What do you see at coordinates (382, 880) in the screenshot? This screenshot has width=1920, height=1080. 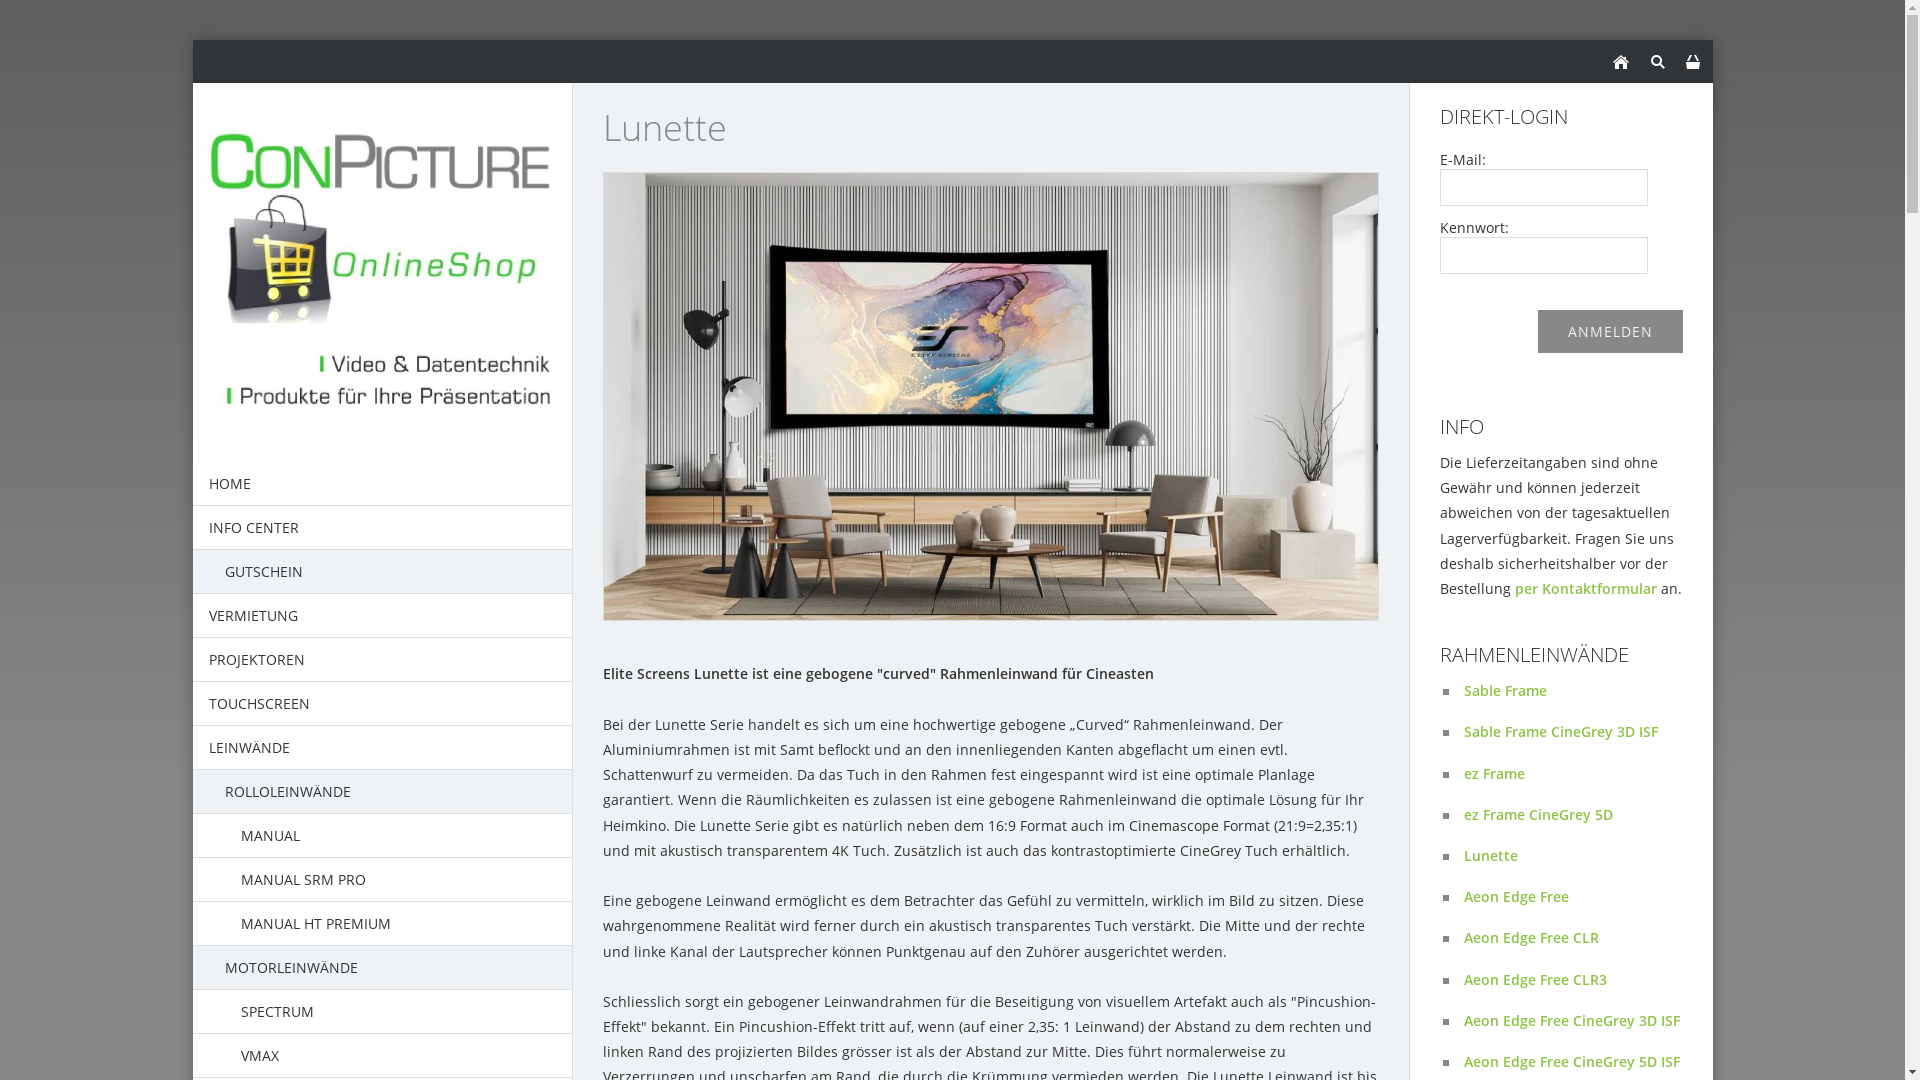 I see `MANUAL SRM PRO` at bounding box center [382, 880].